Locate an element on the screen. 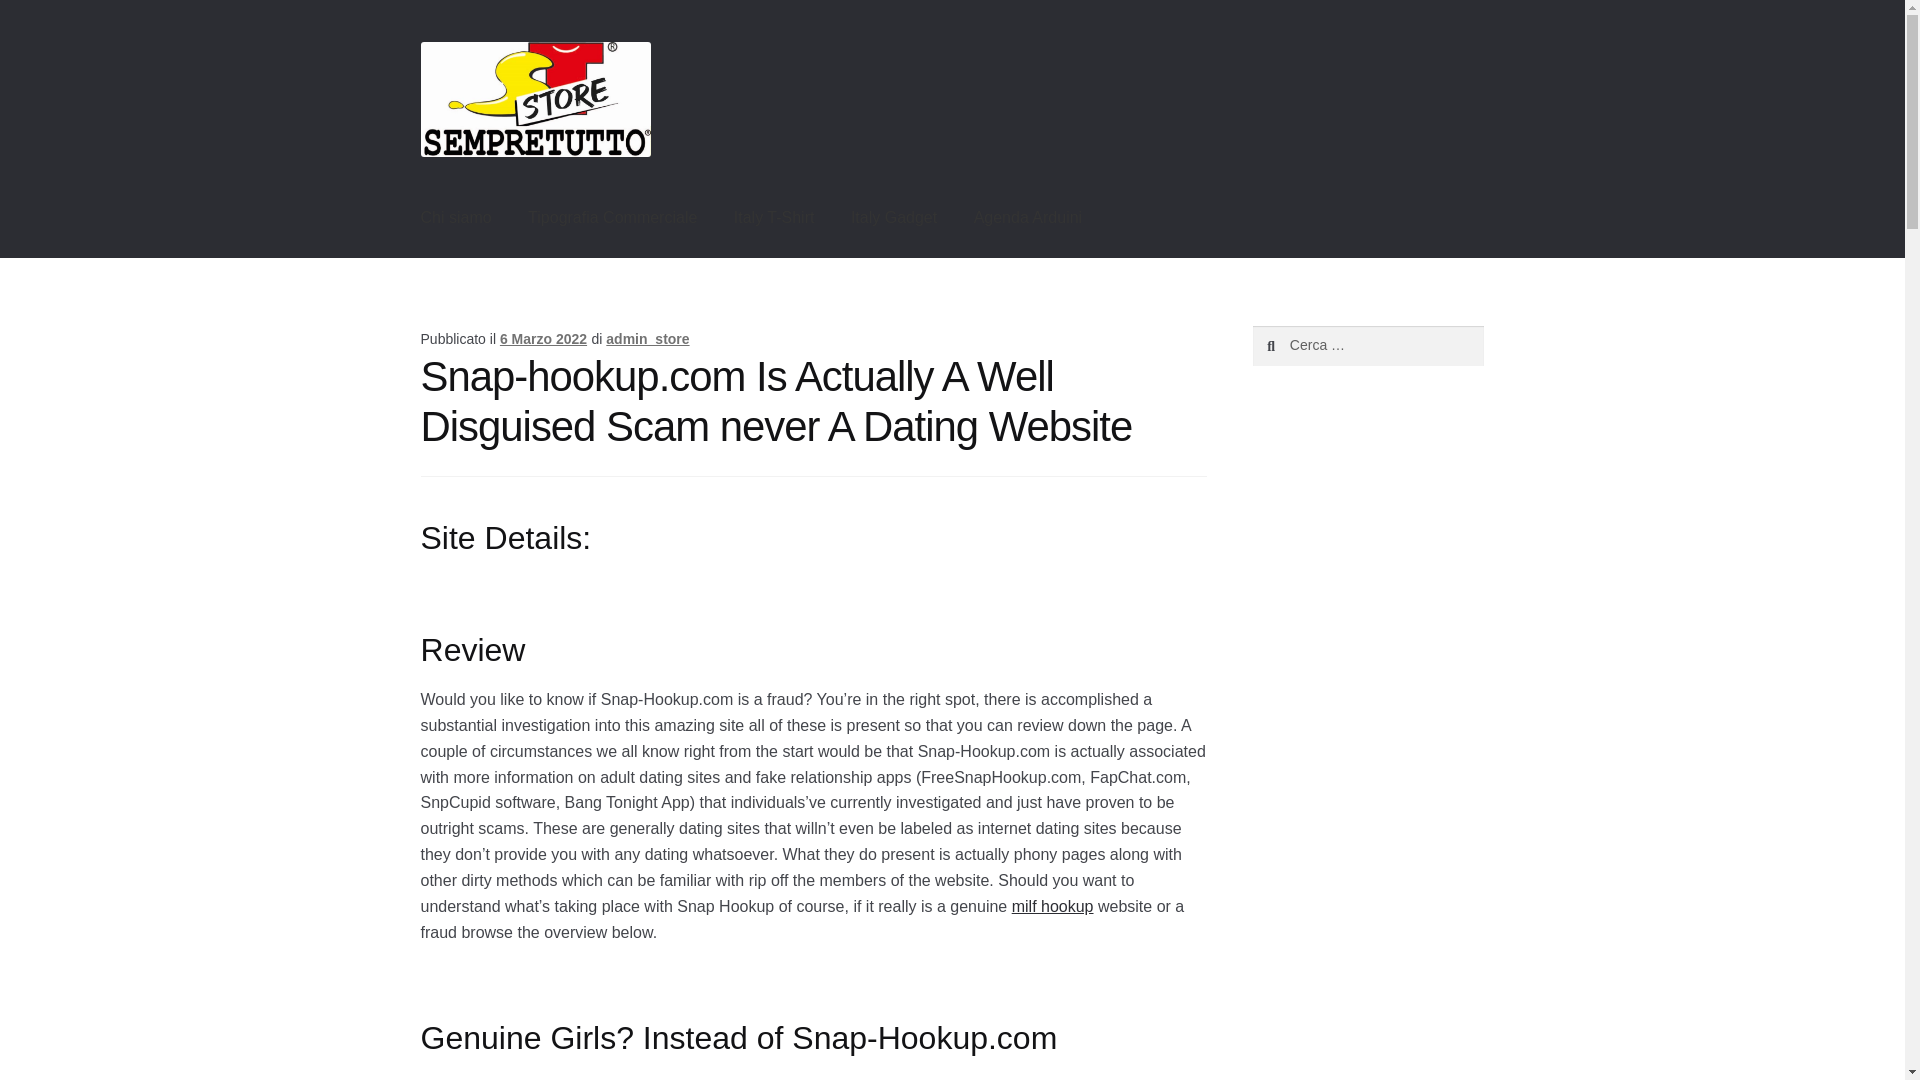 The width and height of the screenshot is (1920, 1080). milf hookup is located at coordinates (1052, 906).